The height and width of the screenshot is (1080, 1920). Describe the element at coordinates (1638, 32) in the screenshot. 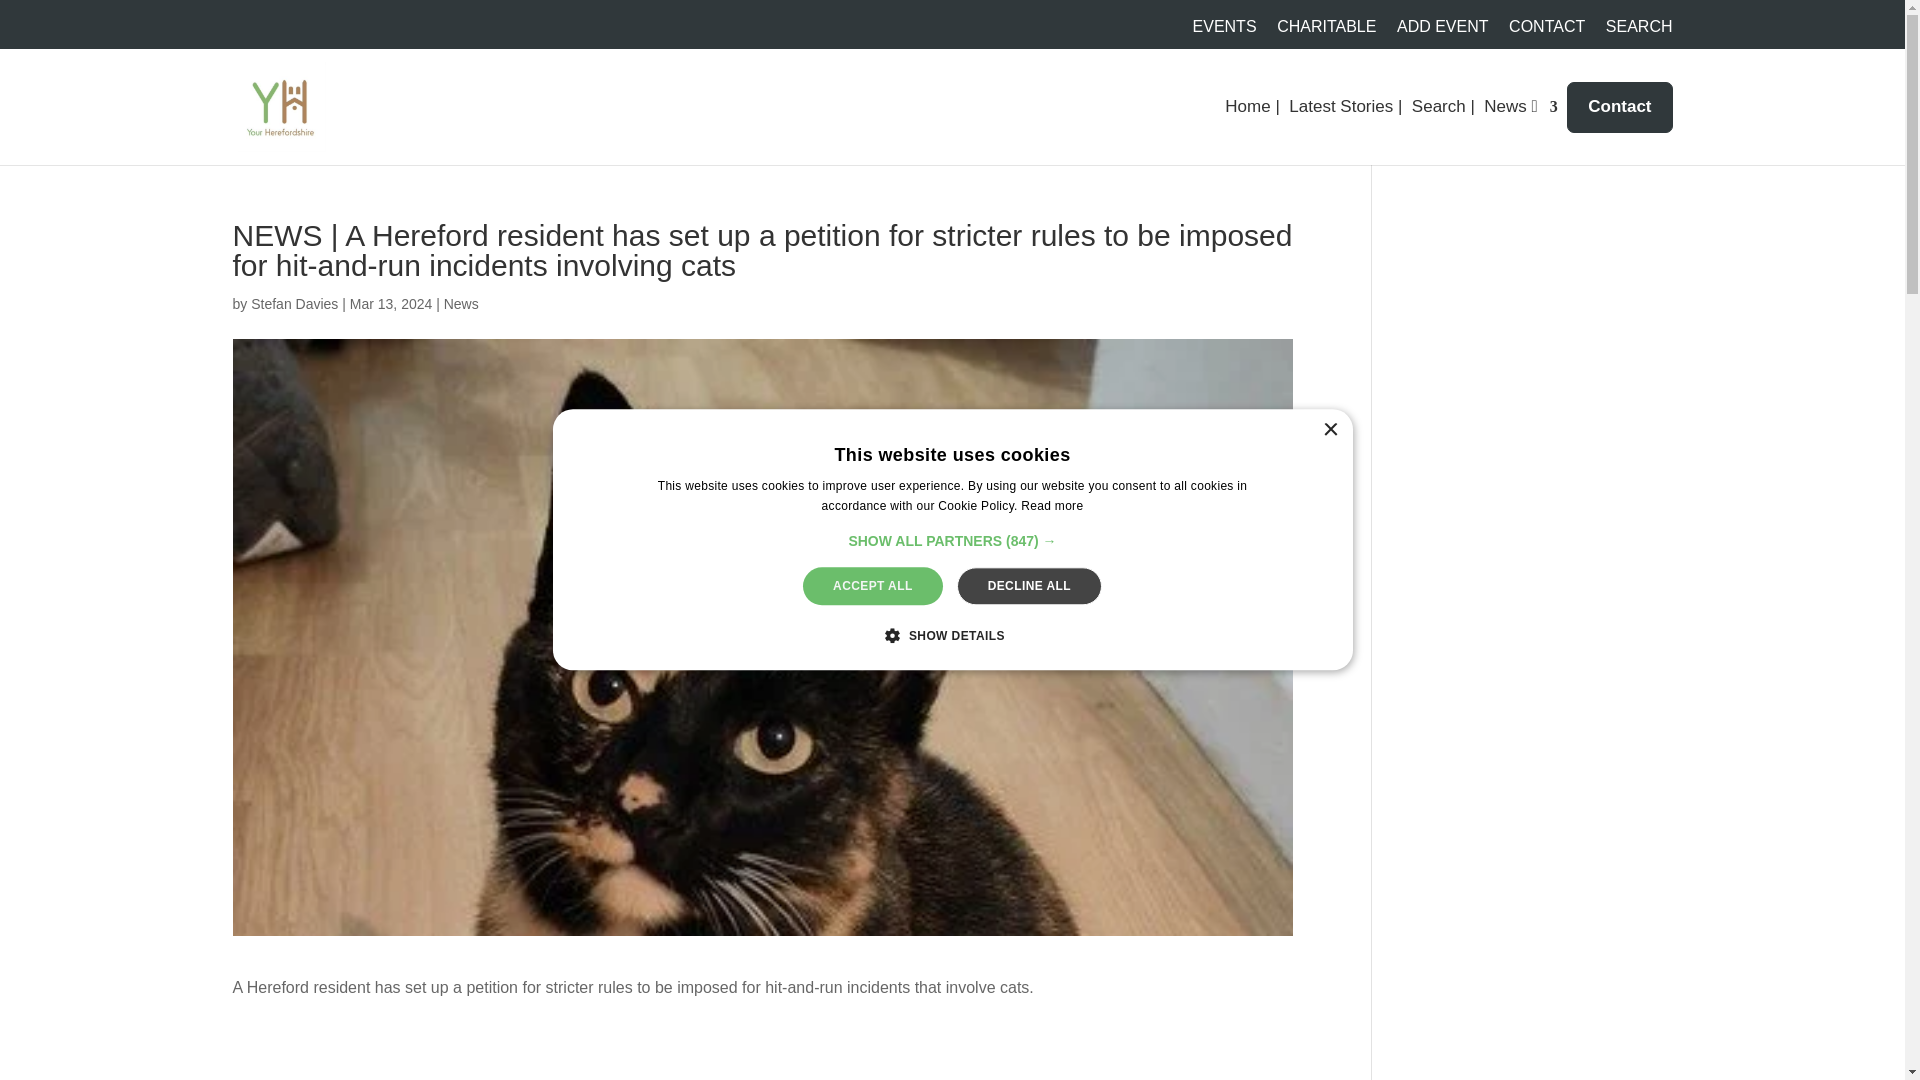

I see `SEARCH` at that location.